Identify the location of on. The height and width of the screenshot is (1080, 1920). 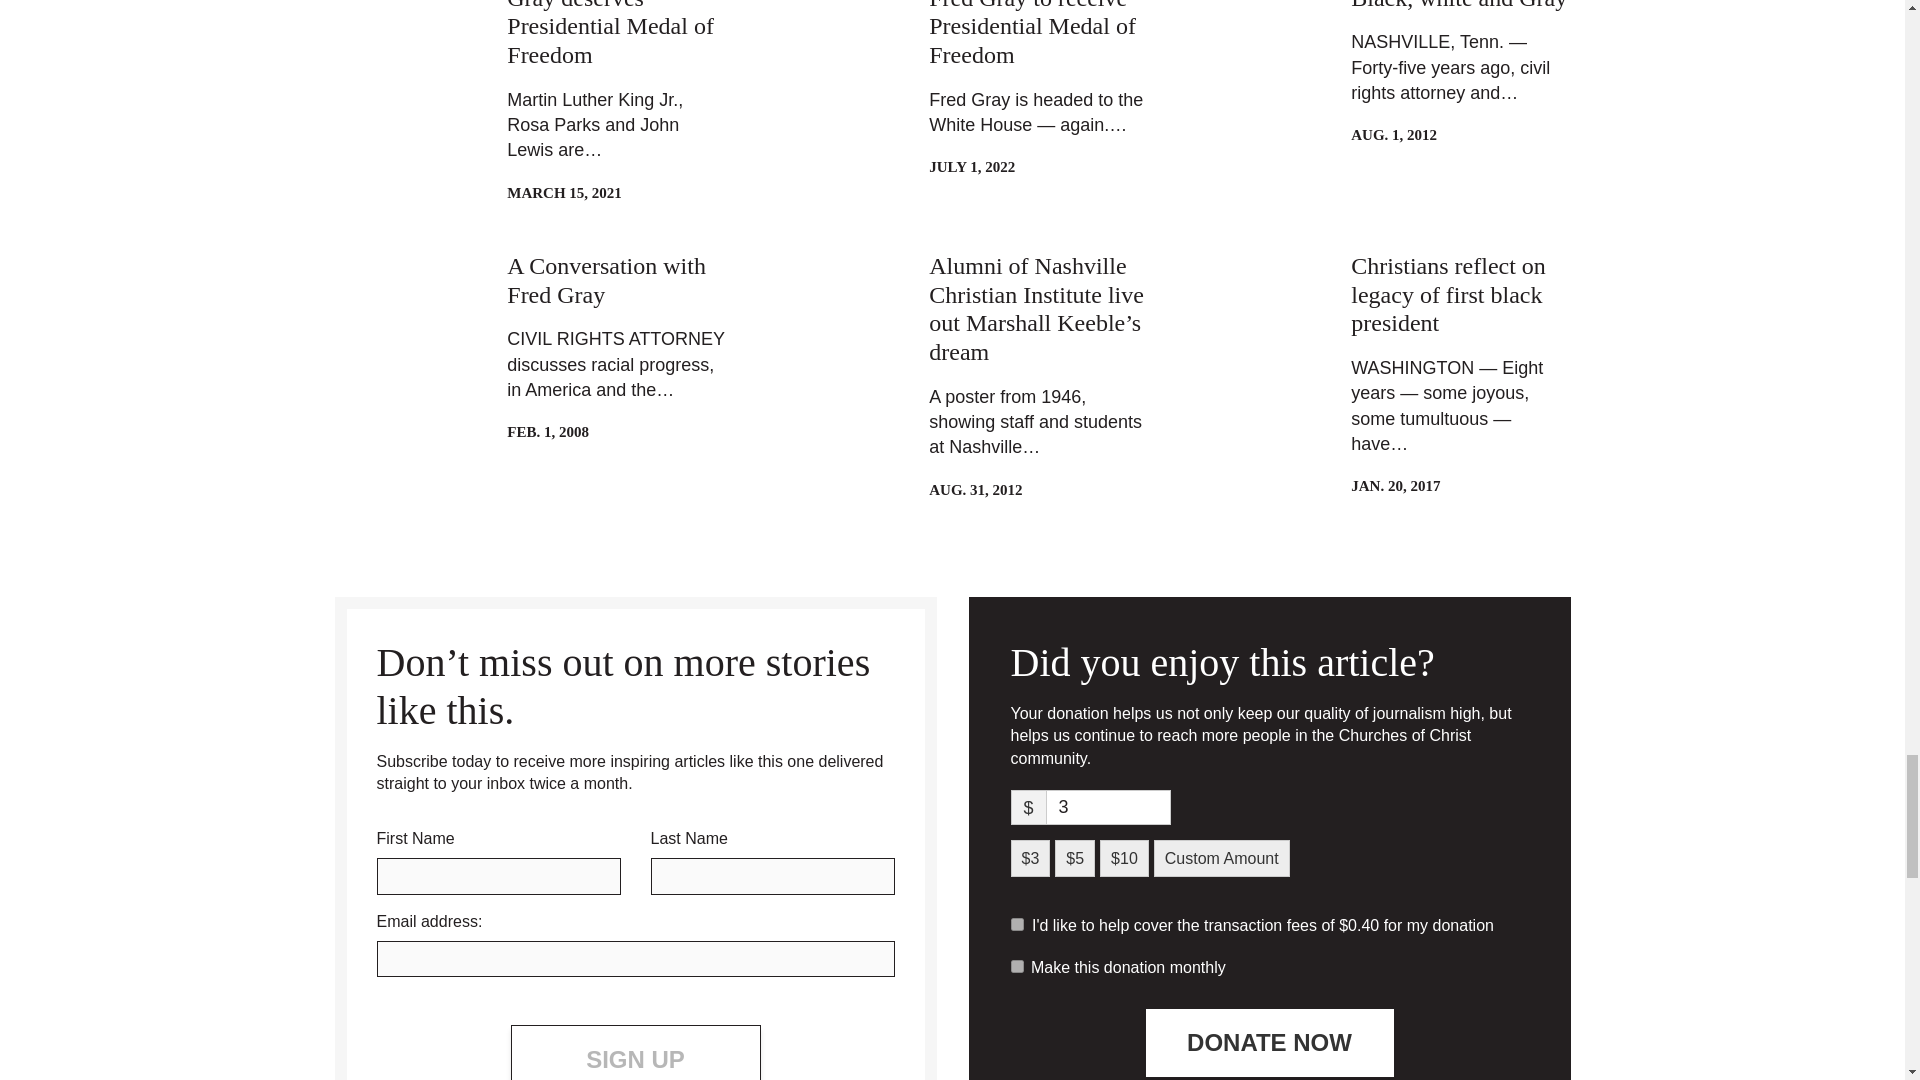
(1016, 966).